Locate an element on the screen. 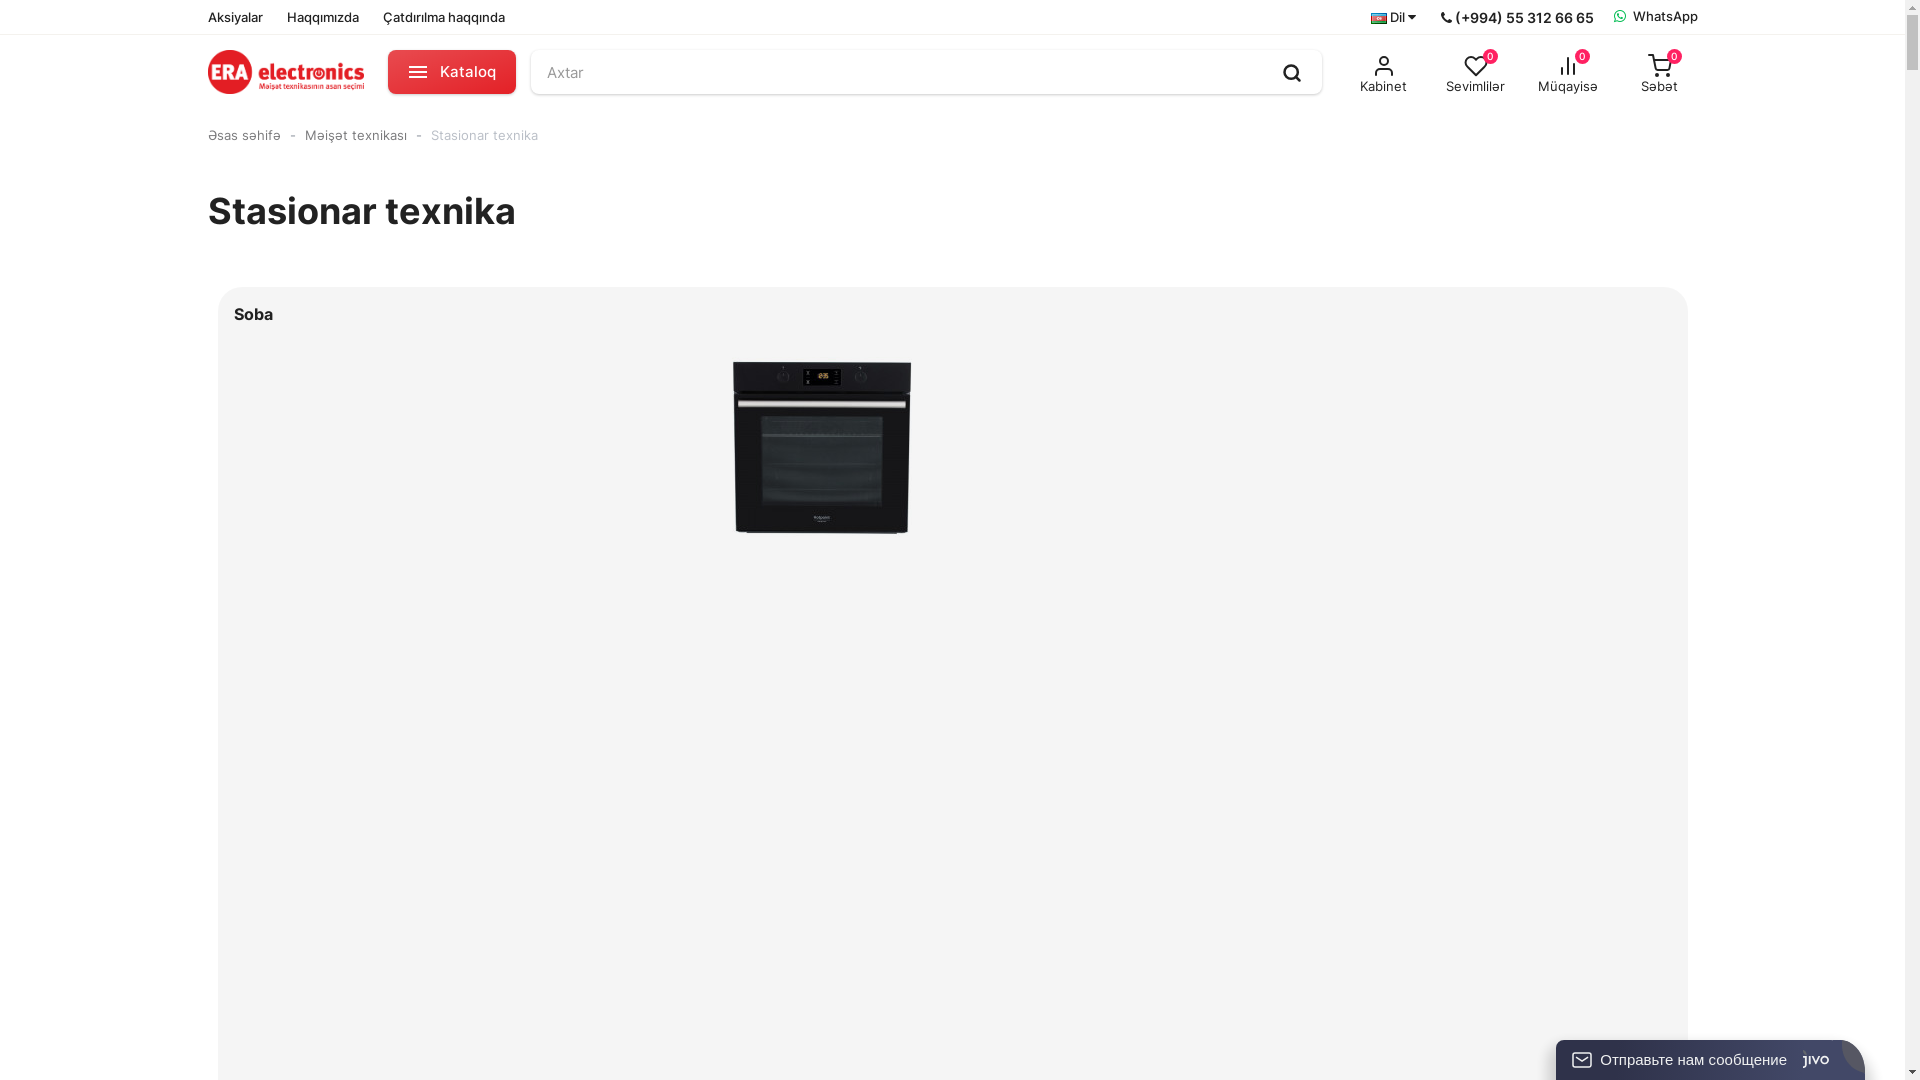  Aksiyalar is located at coordinates (236, 17).